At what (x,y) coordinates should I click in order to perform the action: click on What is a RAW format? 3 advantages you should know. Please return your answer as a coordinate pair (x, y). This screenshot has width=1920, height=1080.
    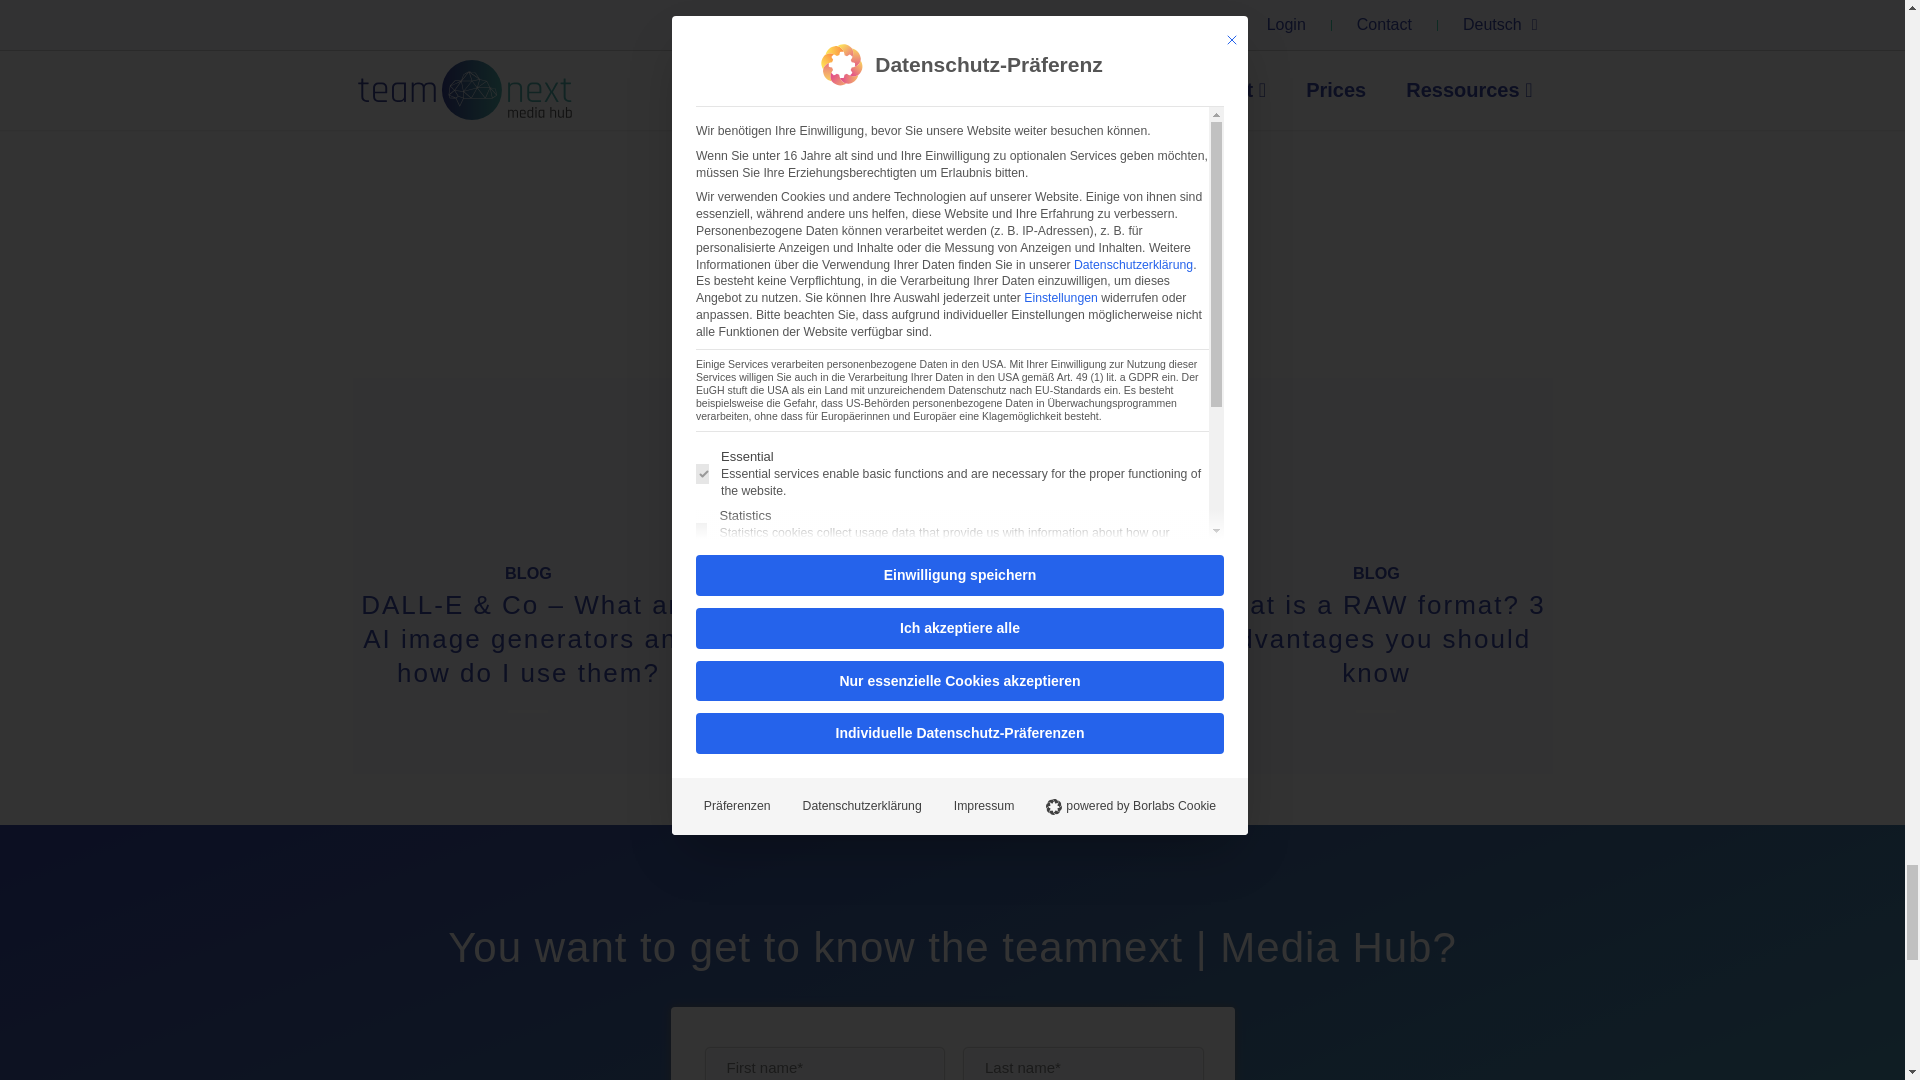
    Looking at the image, I should click on (1376, 638).